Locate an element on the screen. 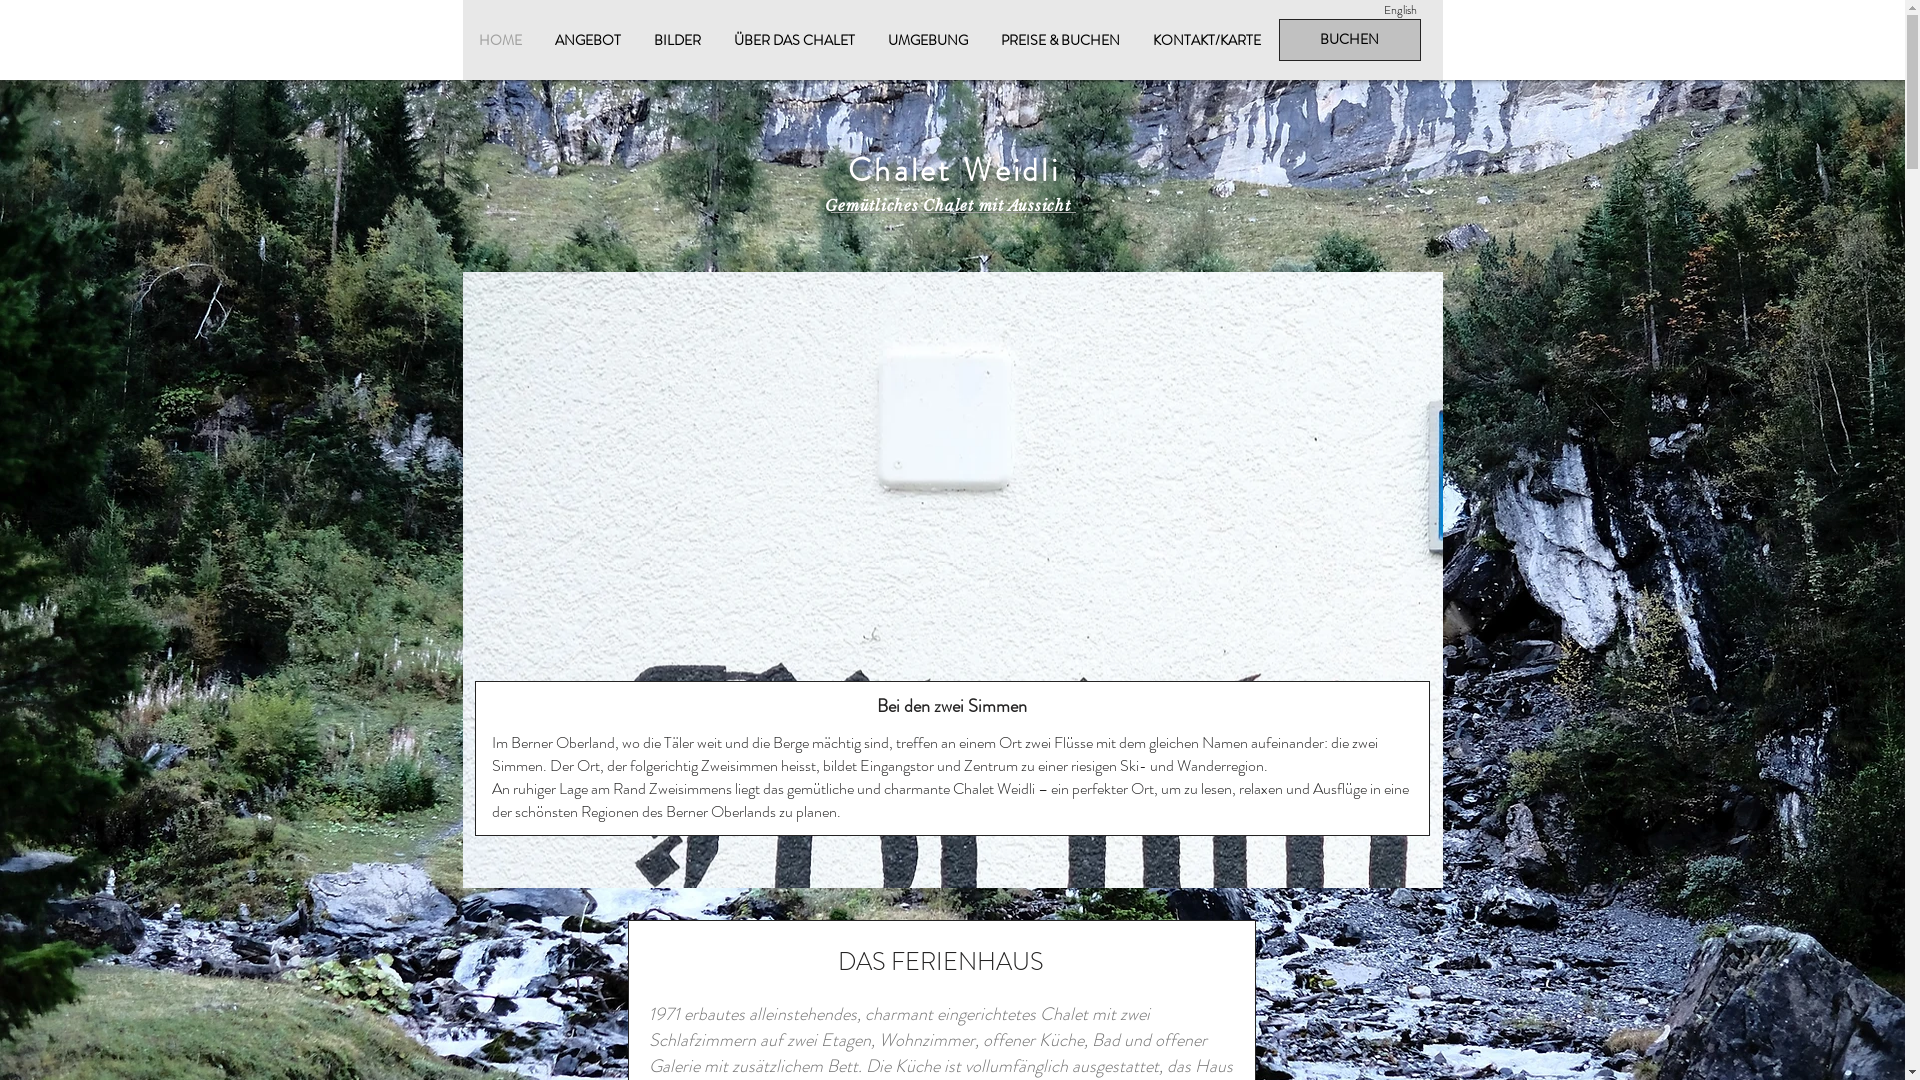 The height and width of the screenshot is (1080, 1920). ANGEBOT is located at coordinates (588, 40).